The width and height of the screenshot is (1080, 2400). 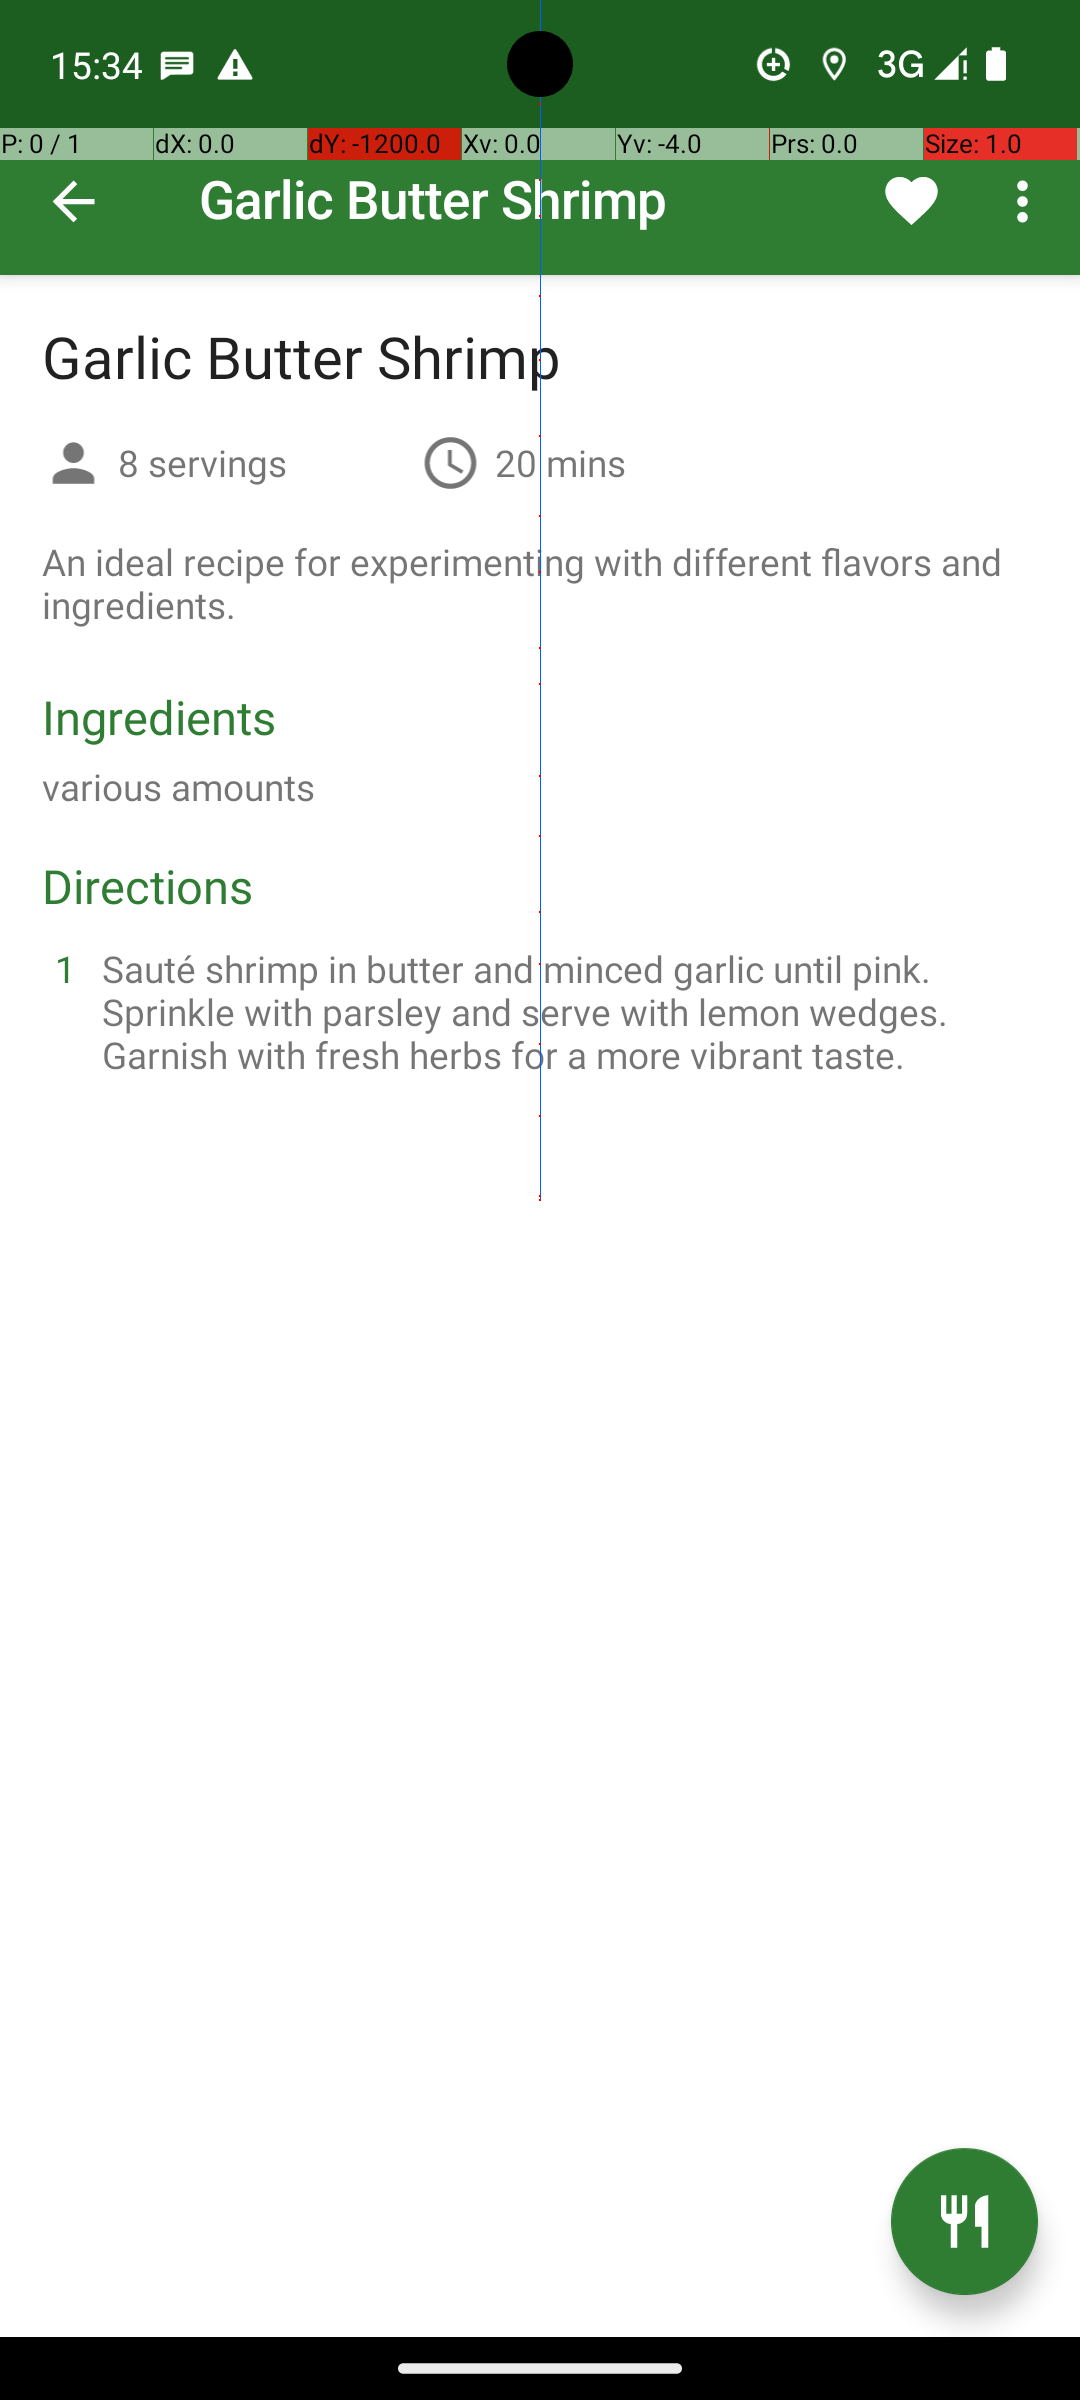 I want to click on 20 mins, so click(x=560, y=462).